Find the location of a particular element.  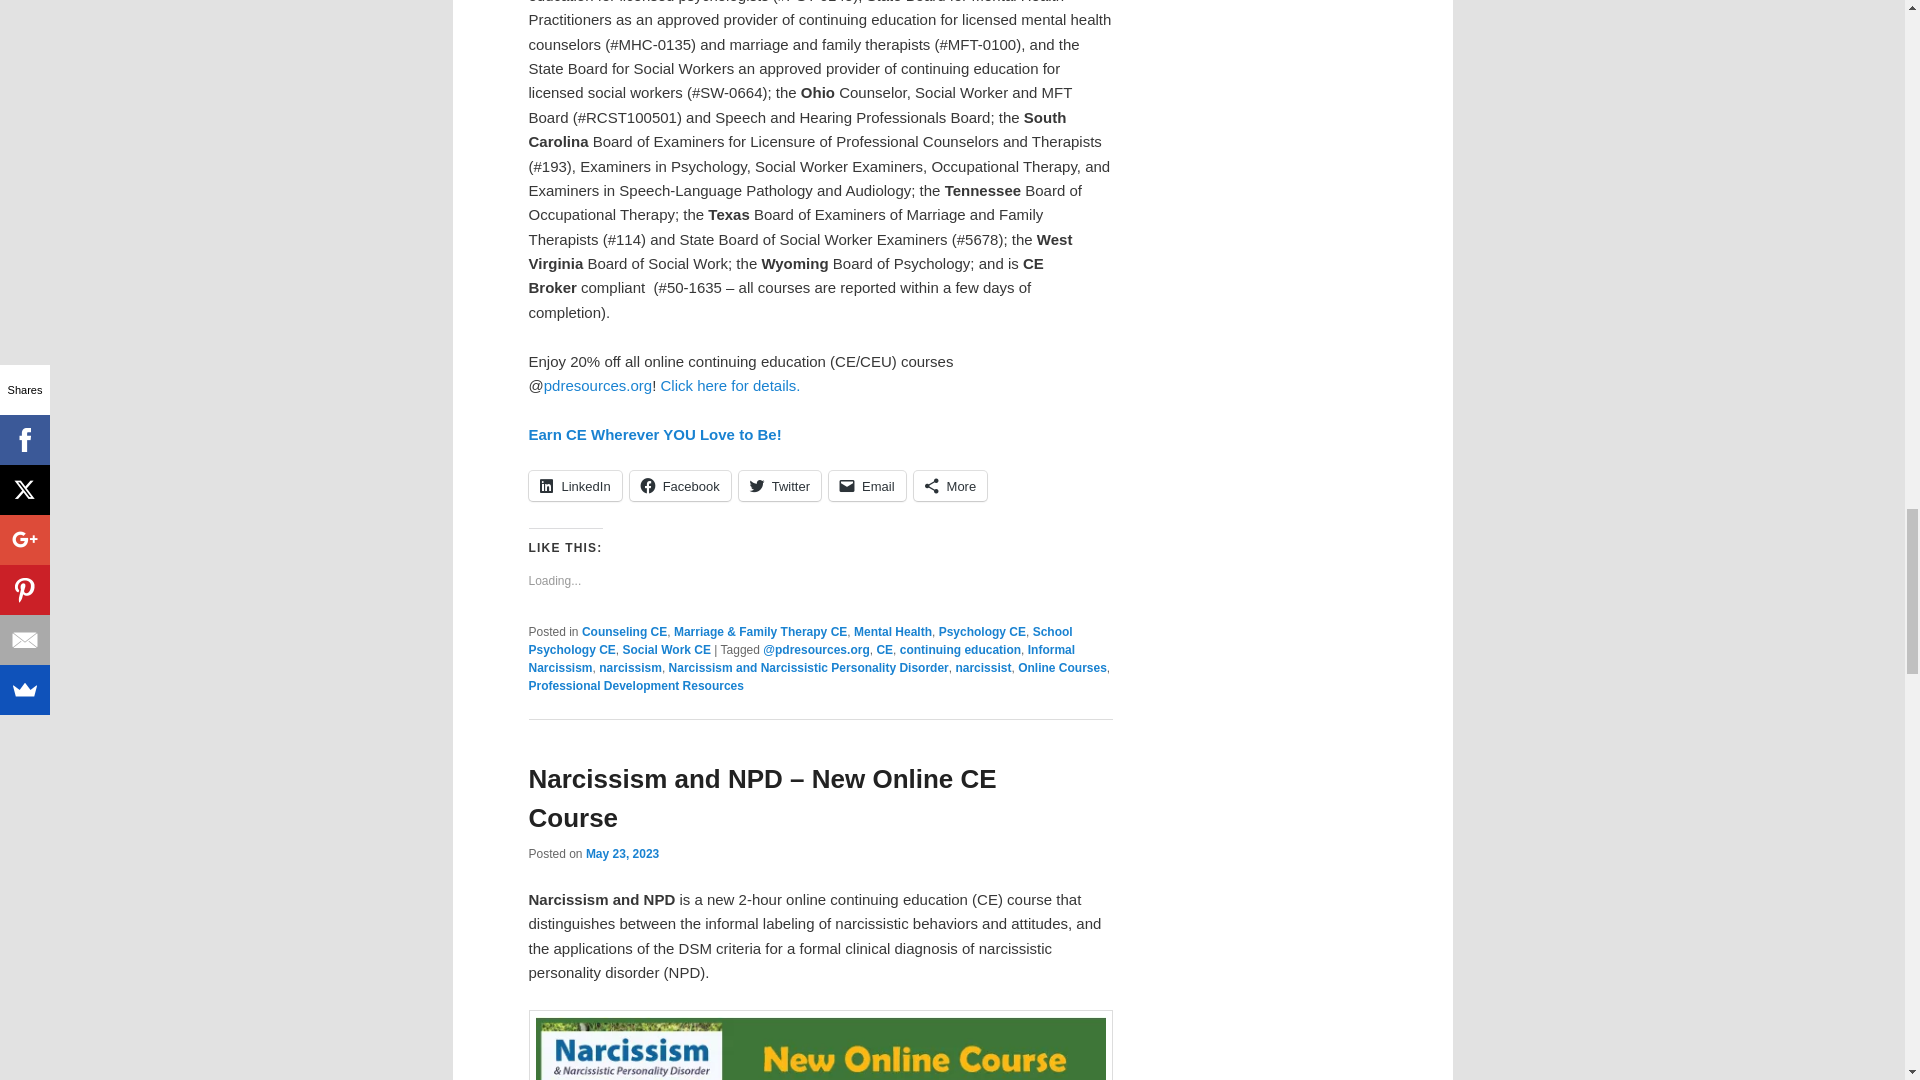

Twitter is located at coordinates (780, 486).